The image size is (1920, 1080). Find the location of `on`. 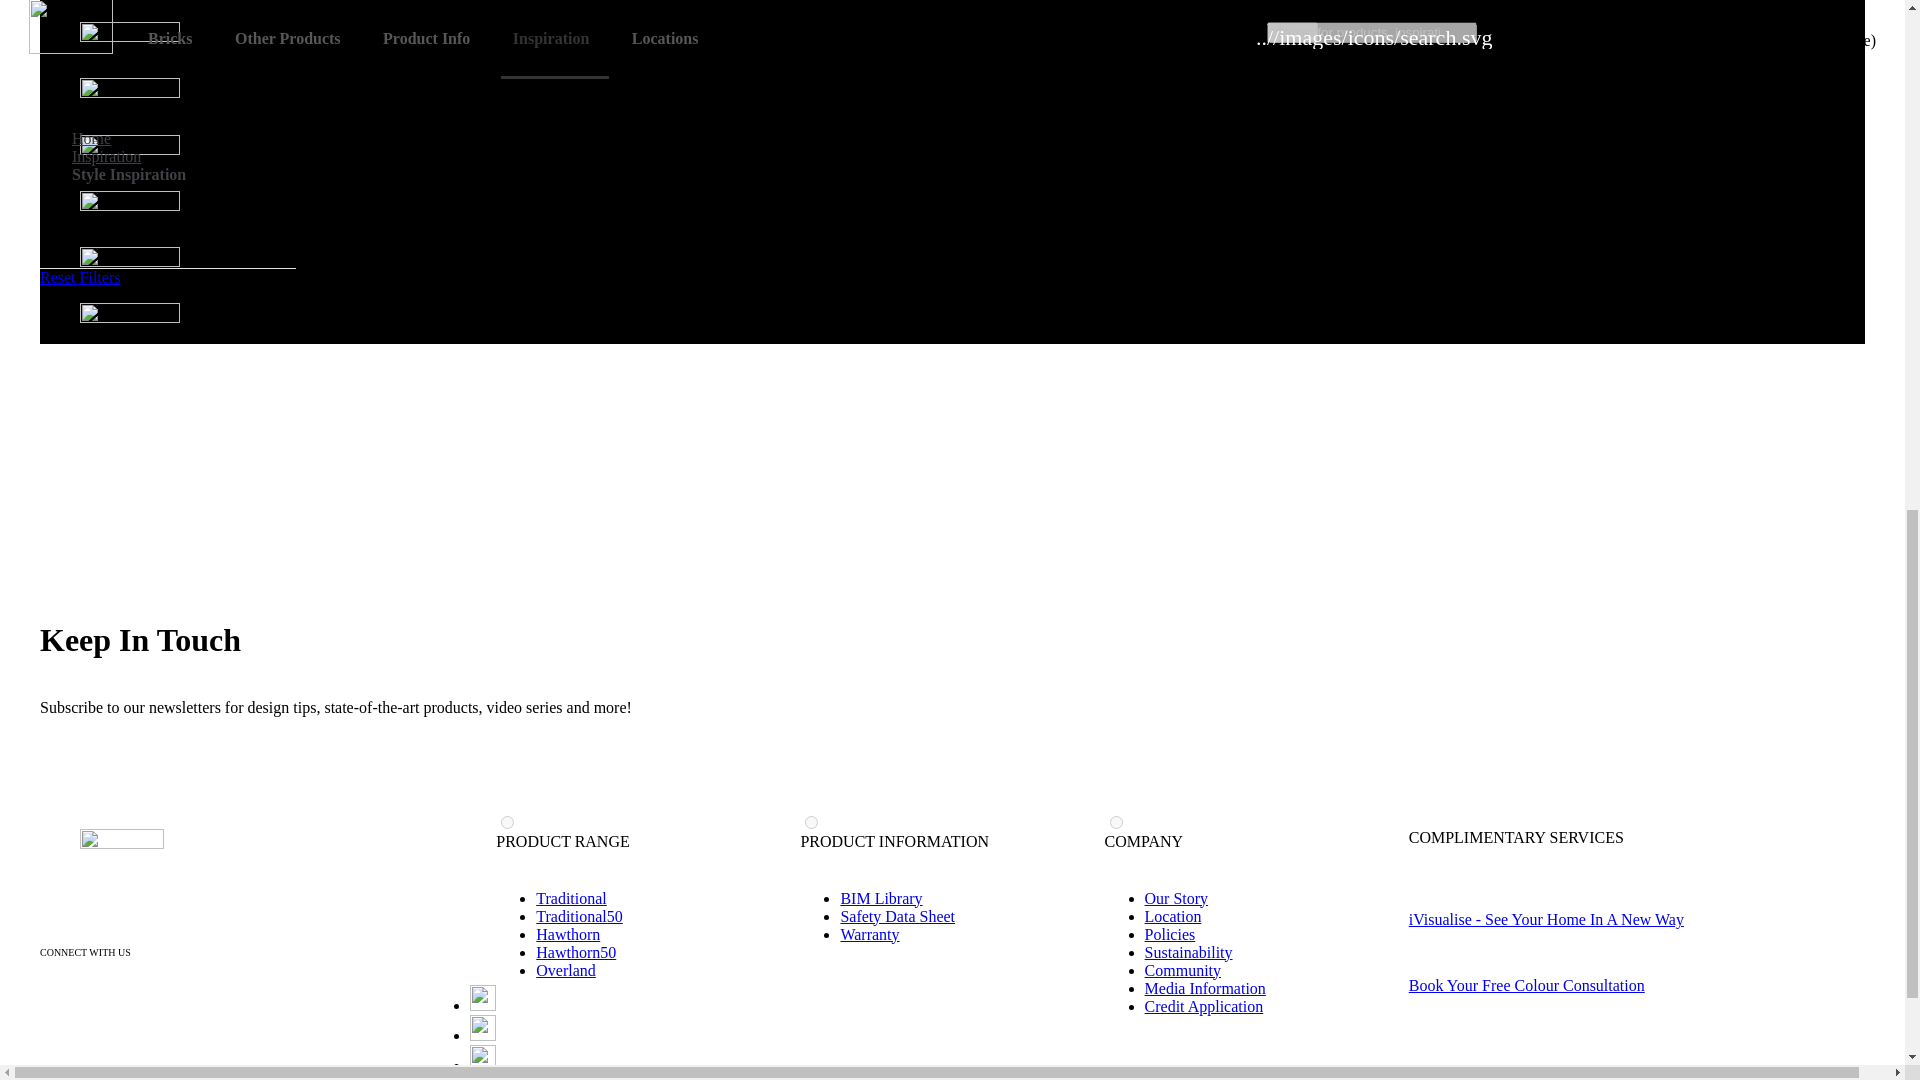

on is located at coordinates (810, 822).